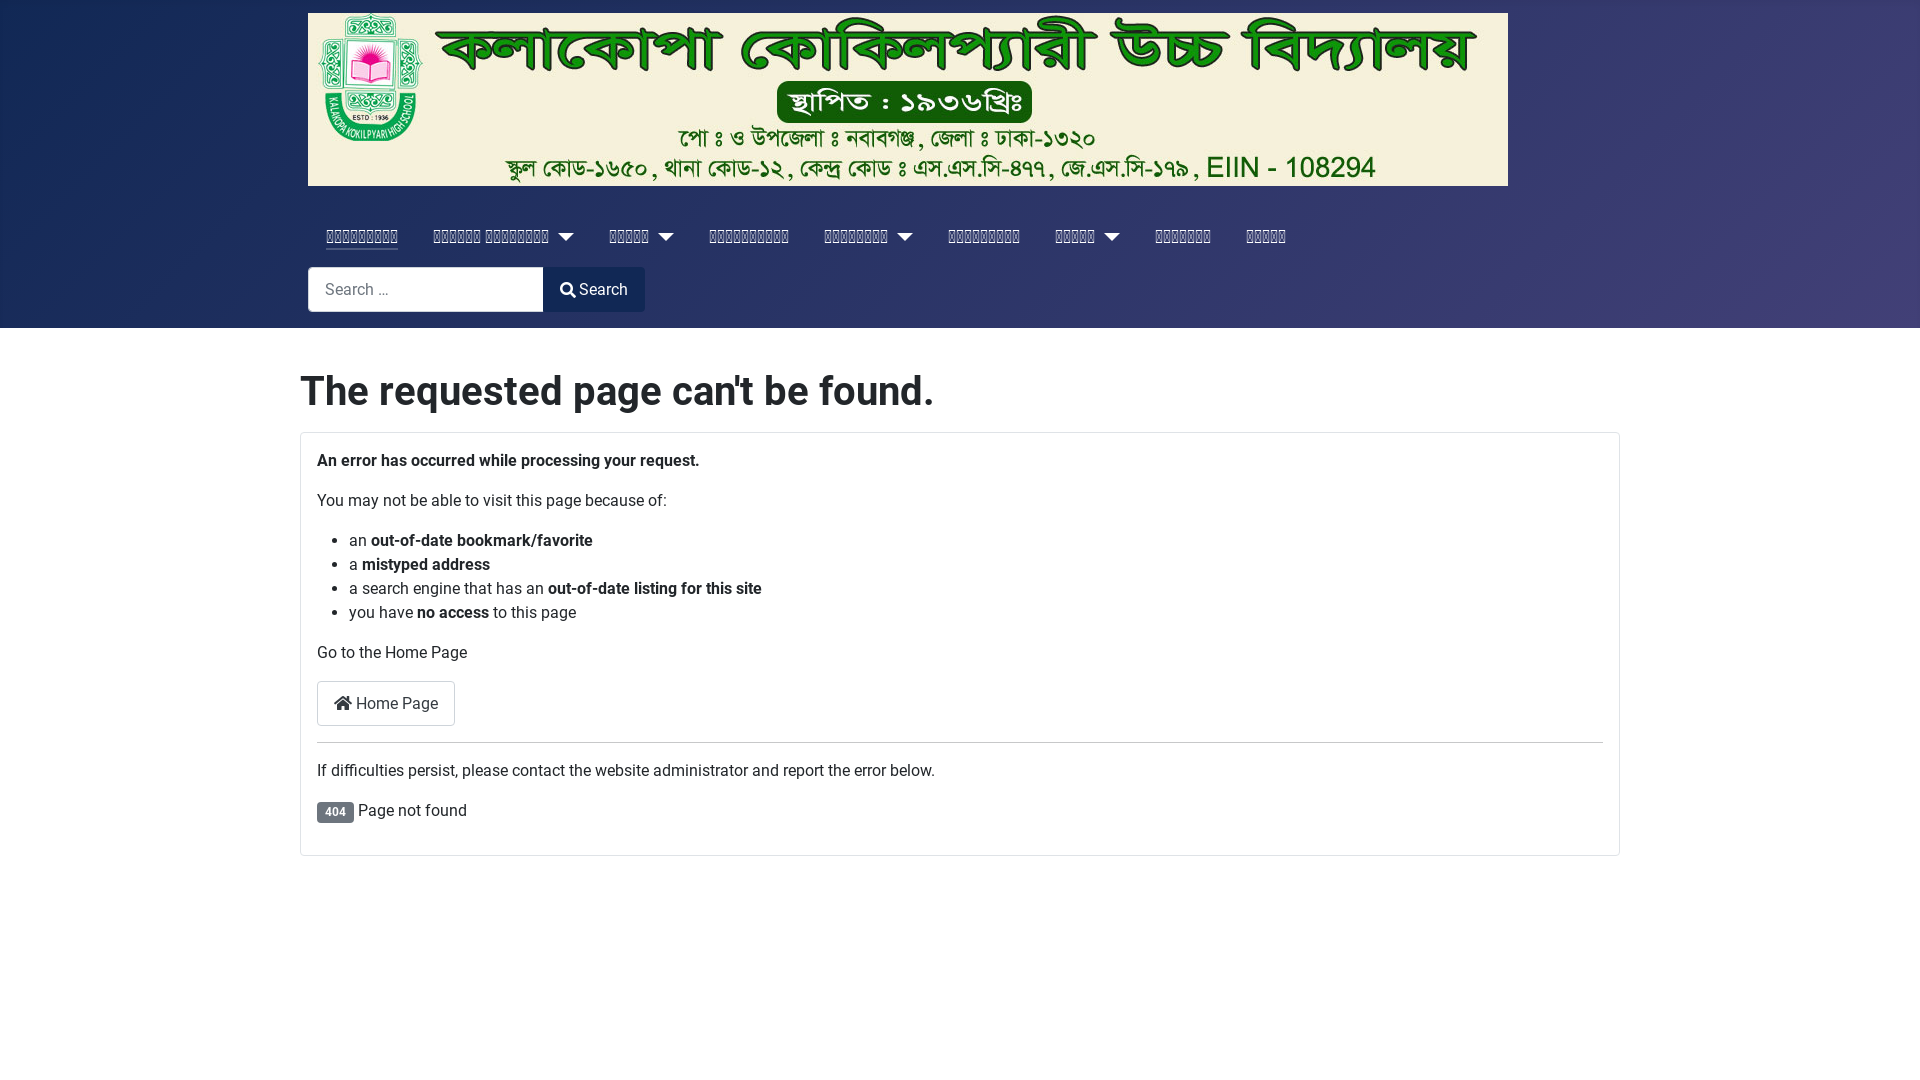 This screenshot has width=1920, height=1080. Describe the element at coordinates (386, 704) in the screenshot. I see `Home Page` at that location.